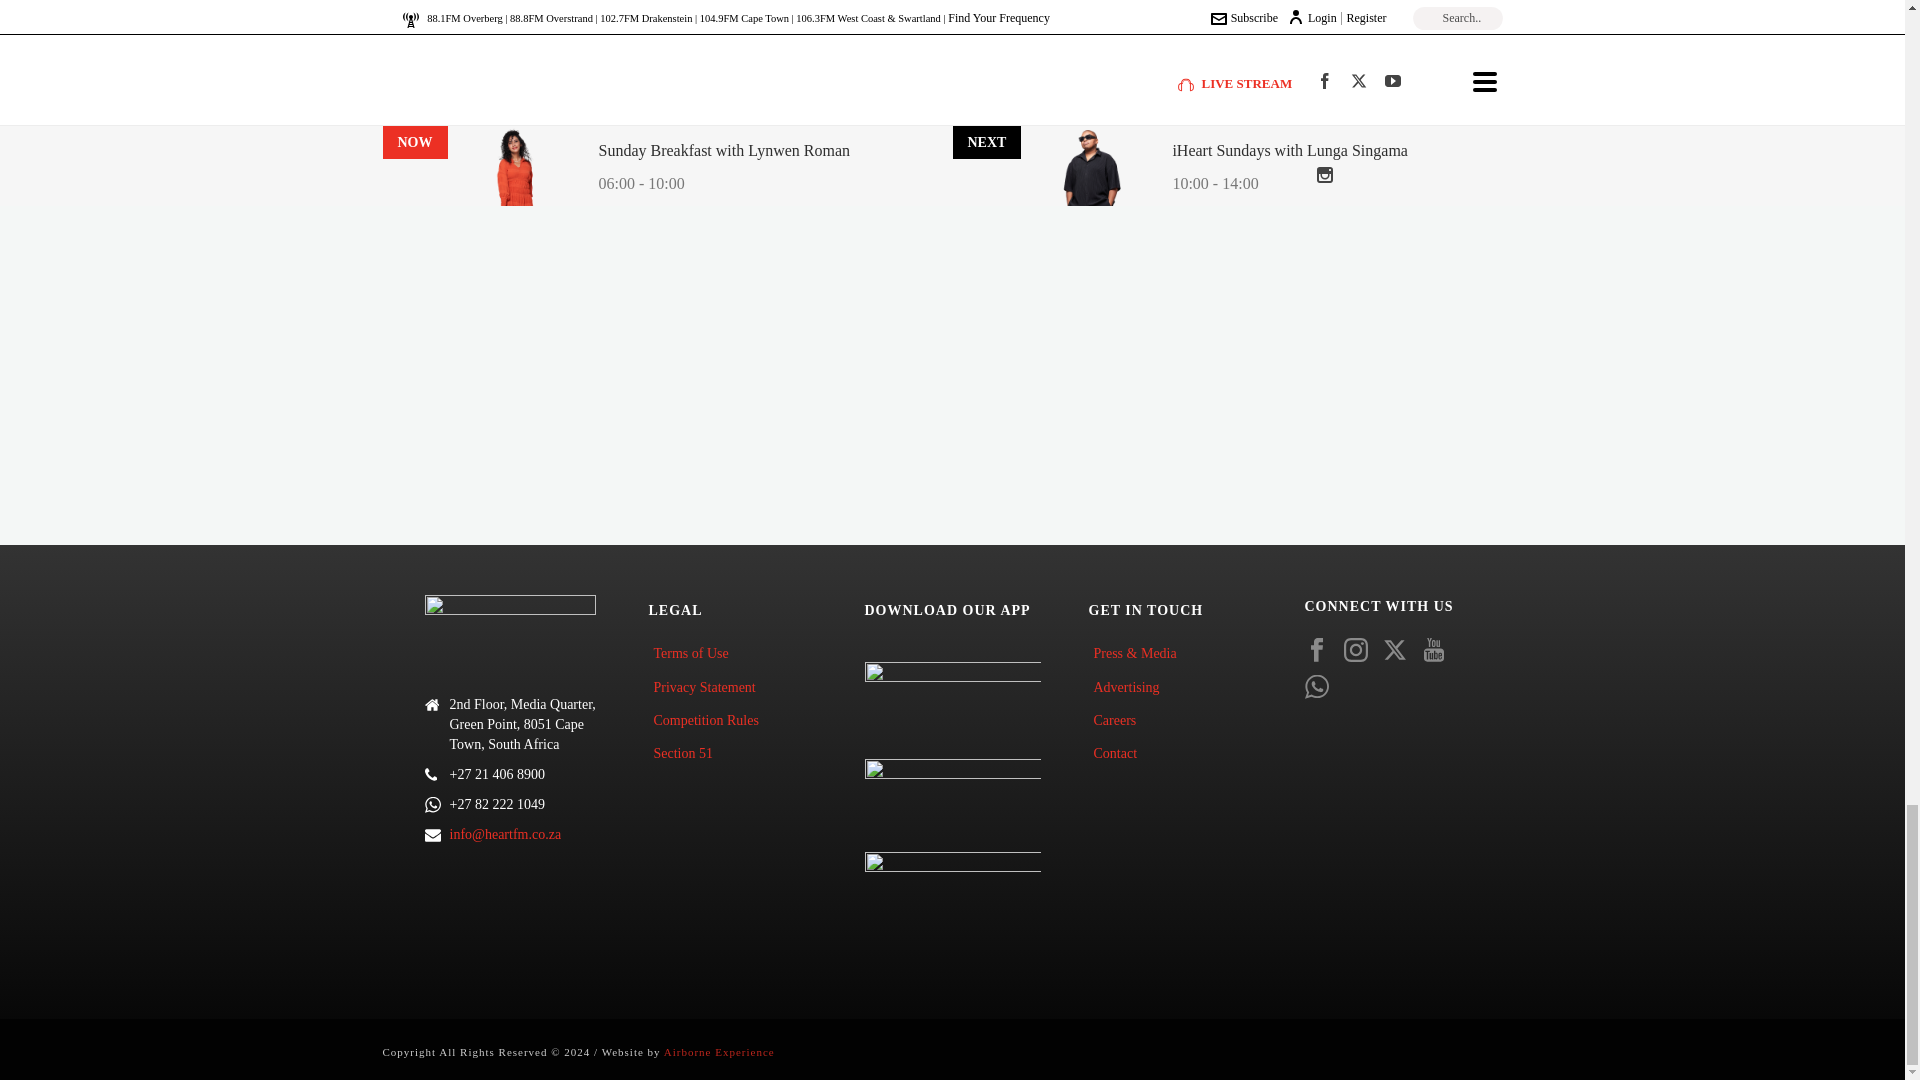  What do you see at coordinates (564, 140) in the screenshot?
I see `Advocacy group slams decision to release killer cop` at bounding box center [564, 140].